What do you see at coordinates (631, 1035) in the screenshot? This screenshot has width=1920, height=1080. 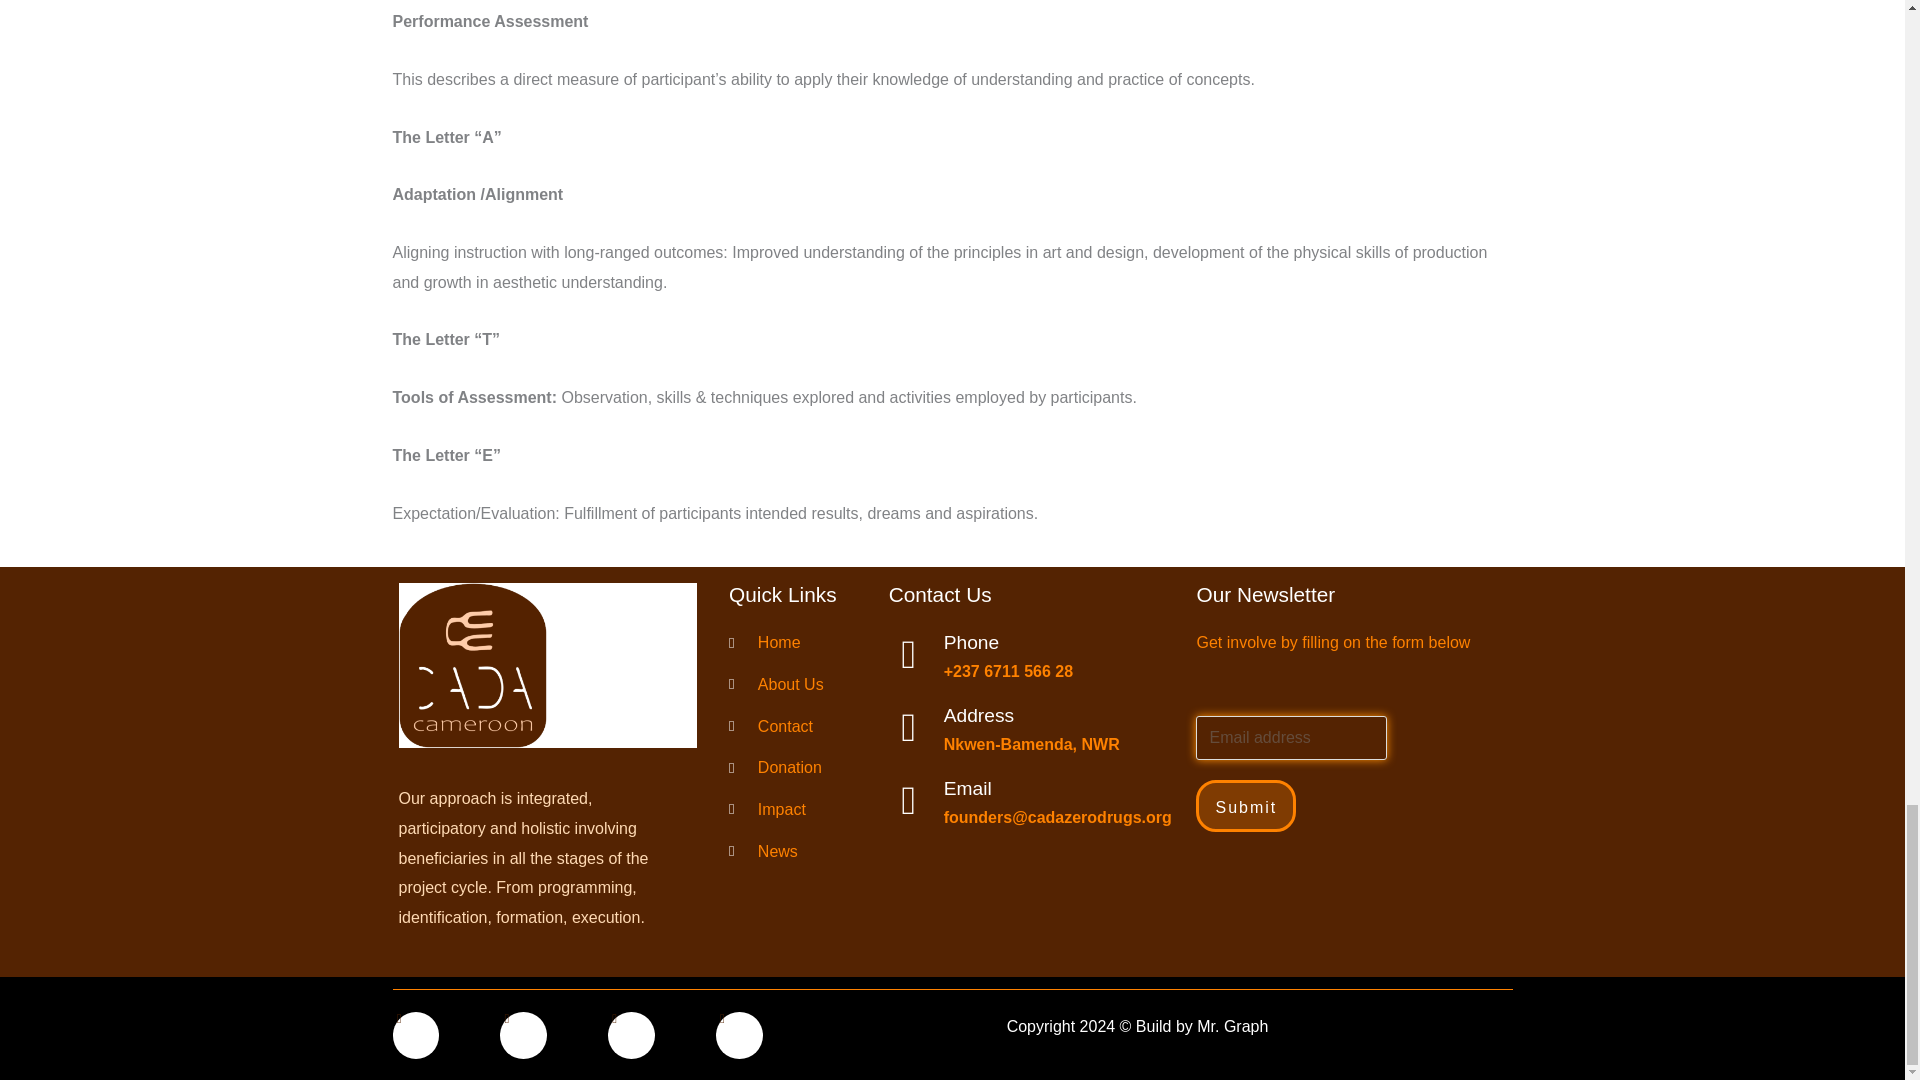 I see `Instagram` at bounding box center [631, 1035].